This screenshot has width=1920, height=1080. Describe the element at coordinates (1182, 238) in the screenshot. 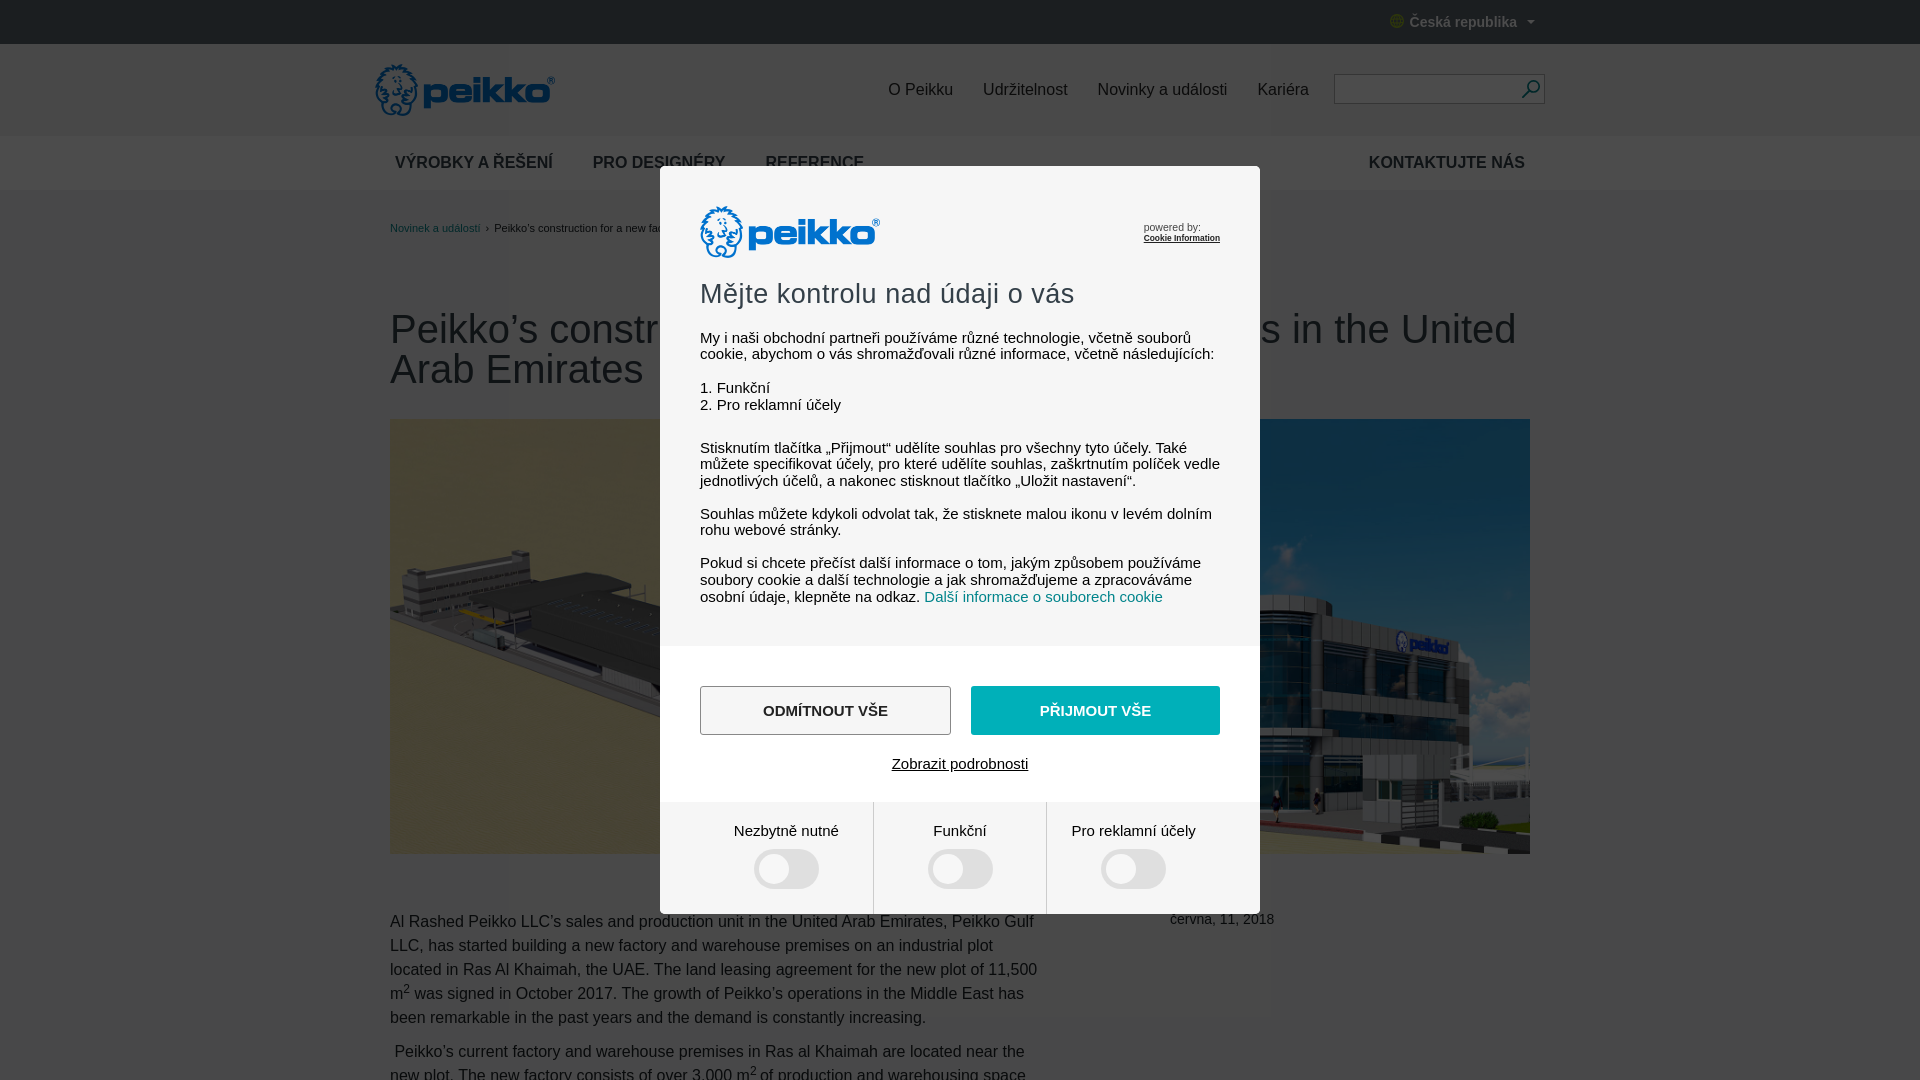

I see `Cookie Information` at that location.